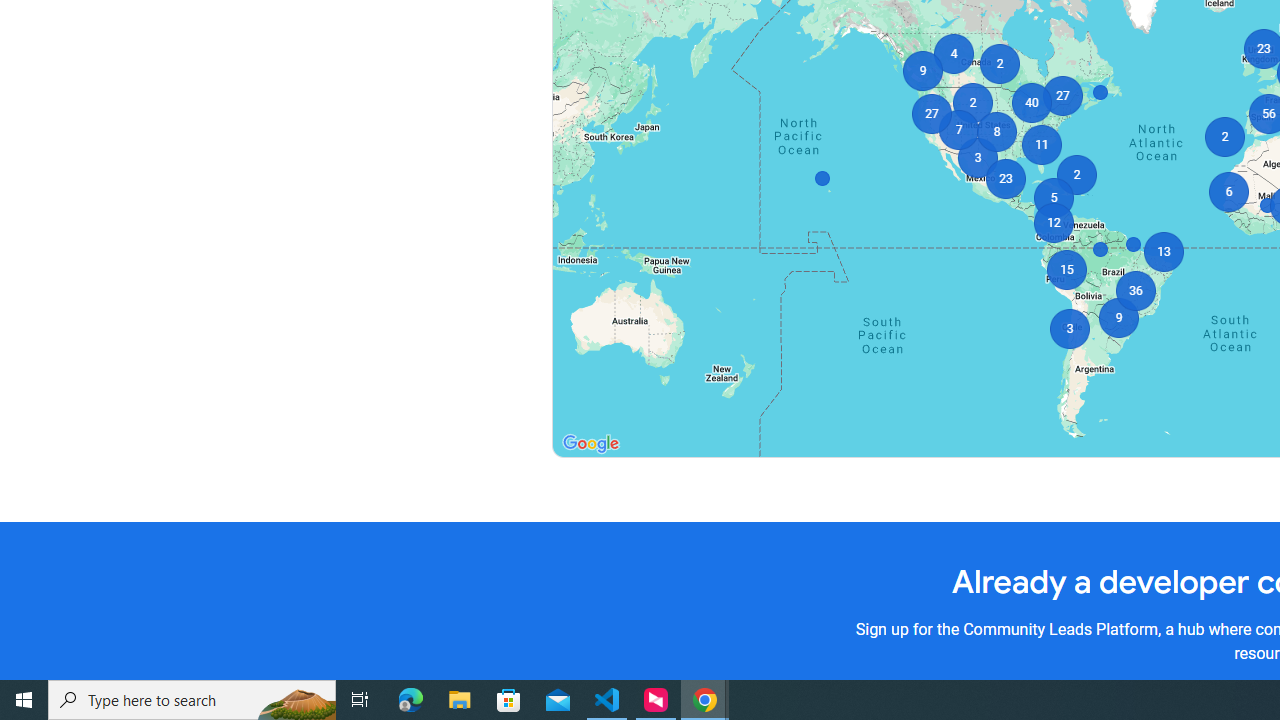  What do you see at coordinates (1134, 290) in the screenshot?
I see `36` at bounding box center [1134, 290].